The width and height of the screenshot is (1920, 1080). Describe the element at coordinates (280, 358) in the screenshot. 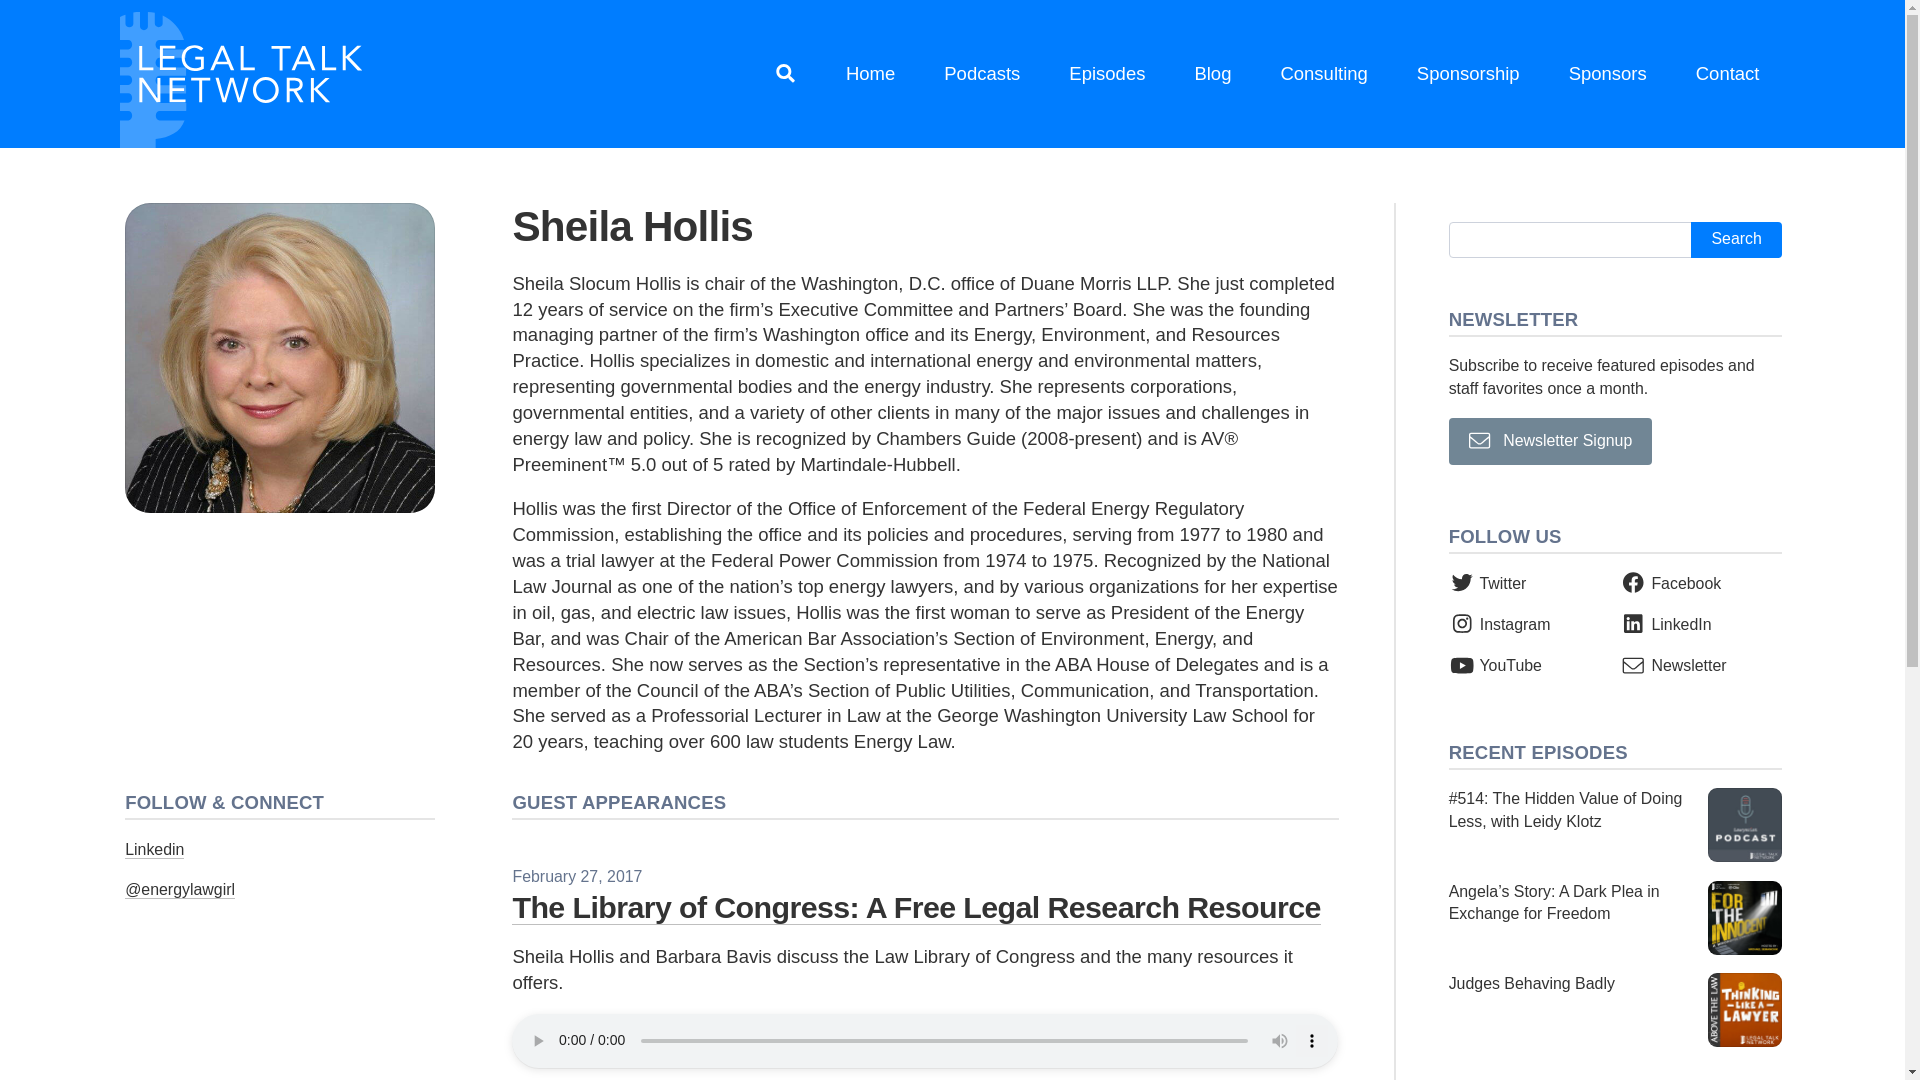

I see `Sheila Hollis` at that location.